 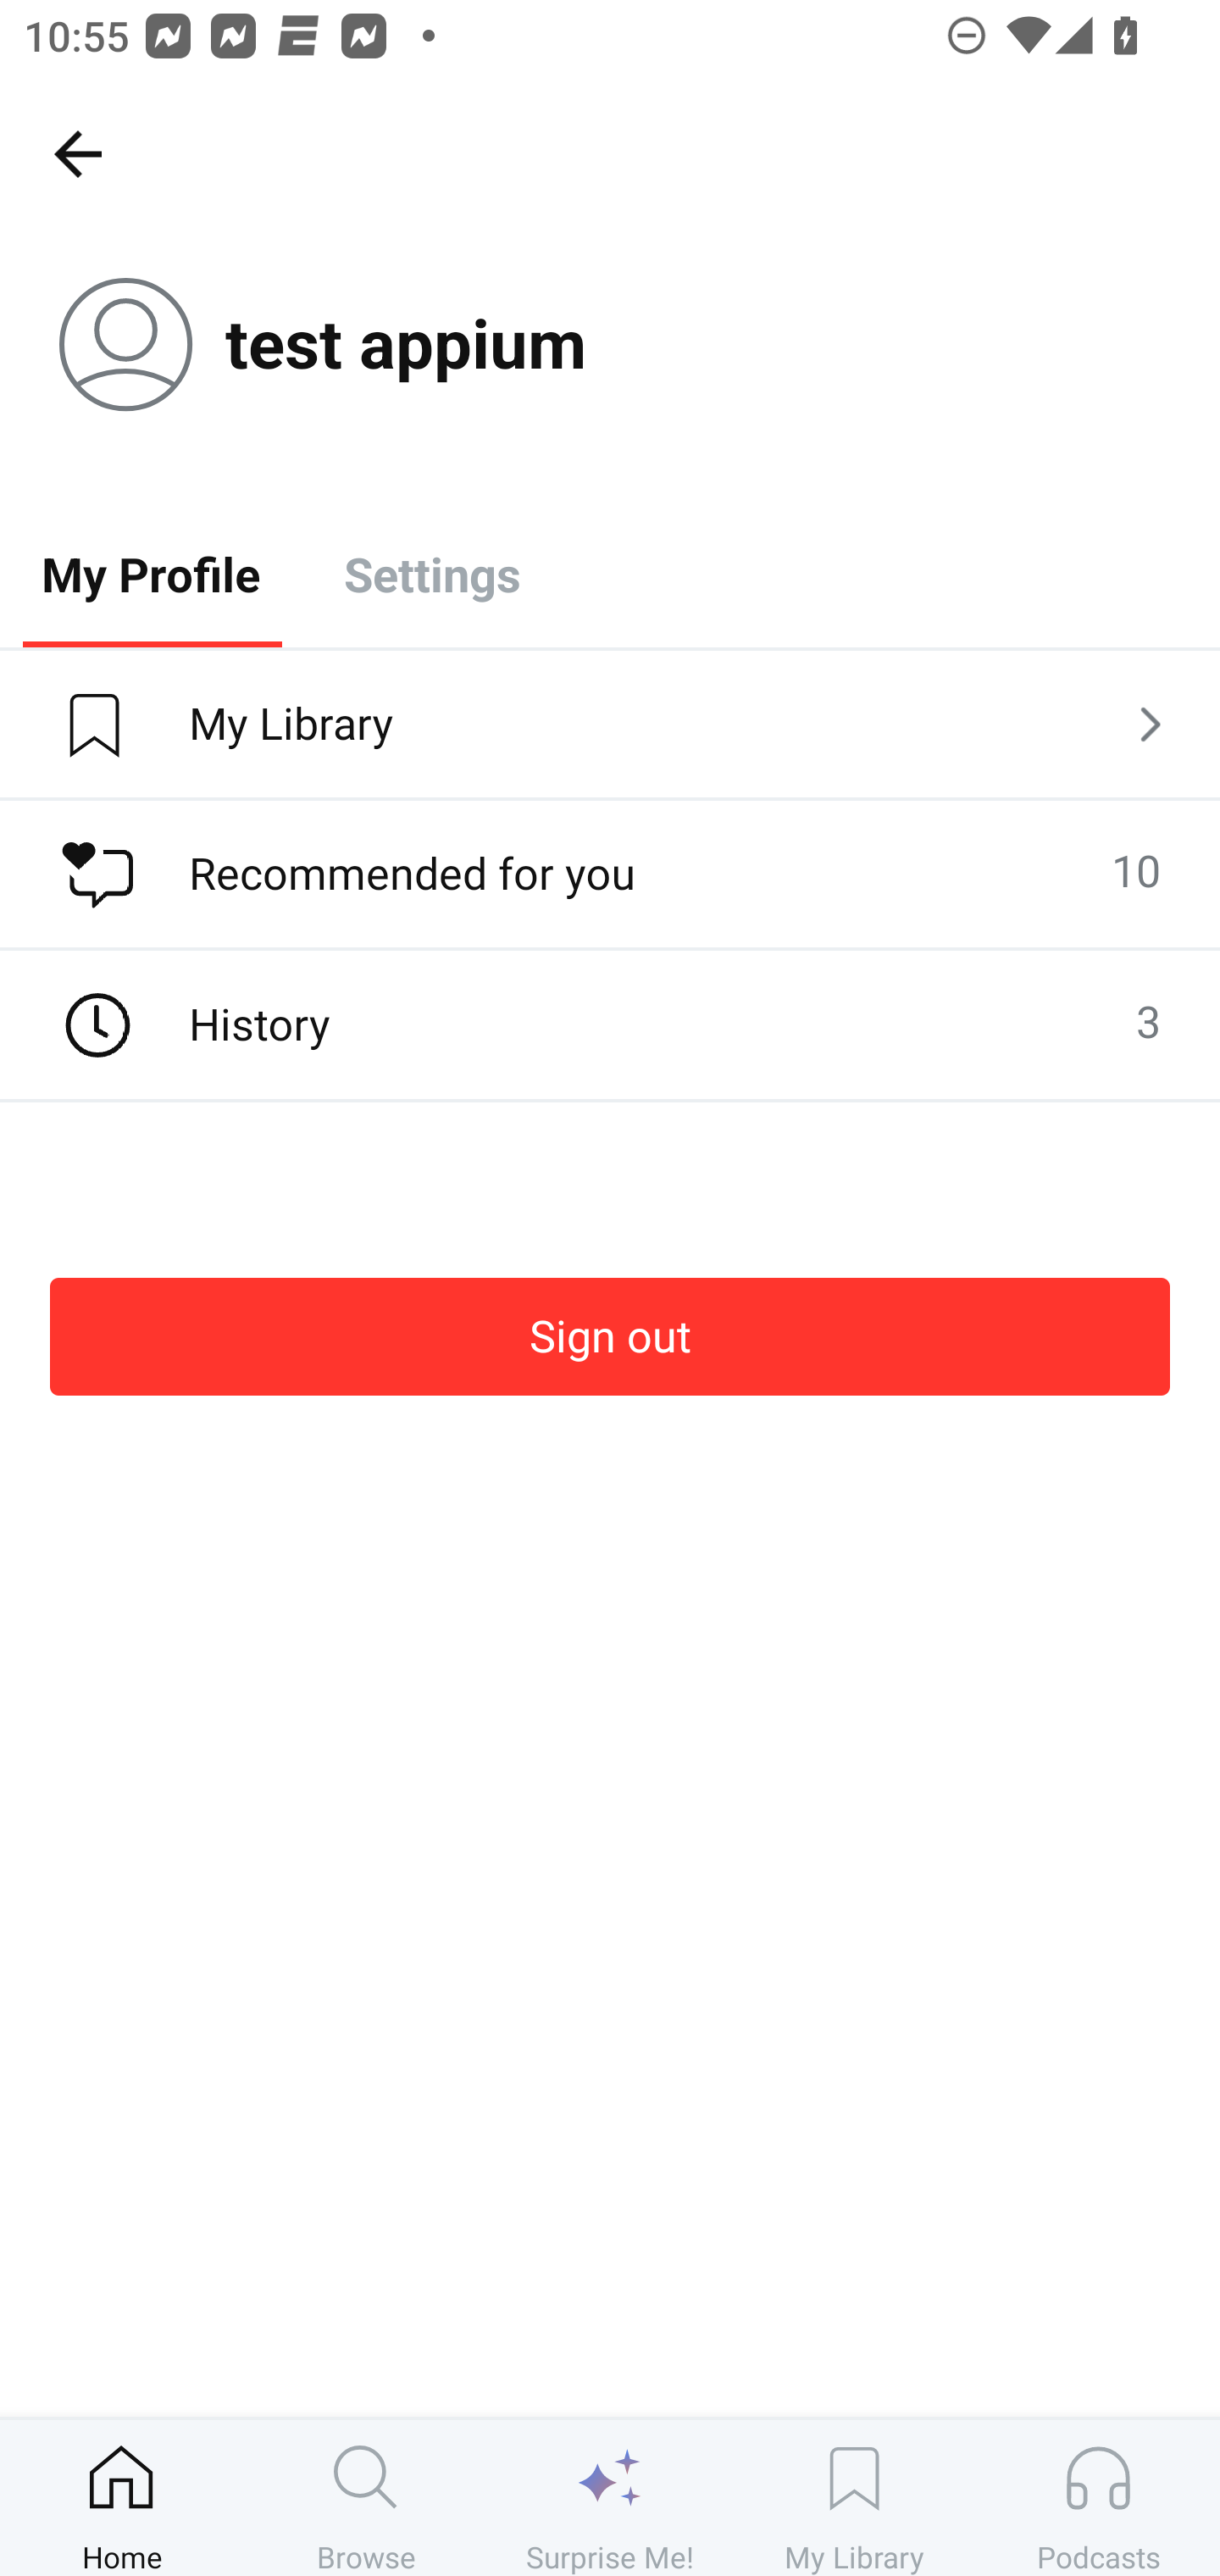 I want to click on My Library, so click(x=610, y=725).